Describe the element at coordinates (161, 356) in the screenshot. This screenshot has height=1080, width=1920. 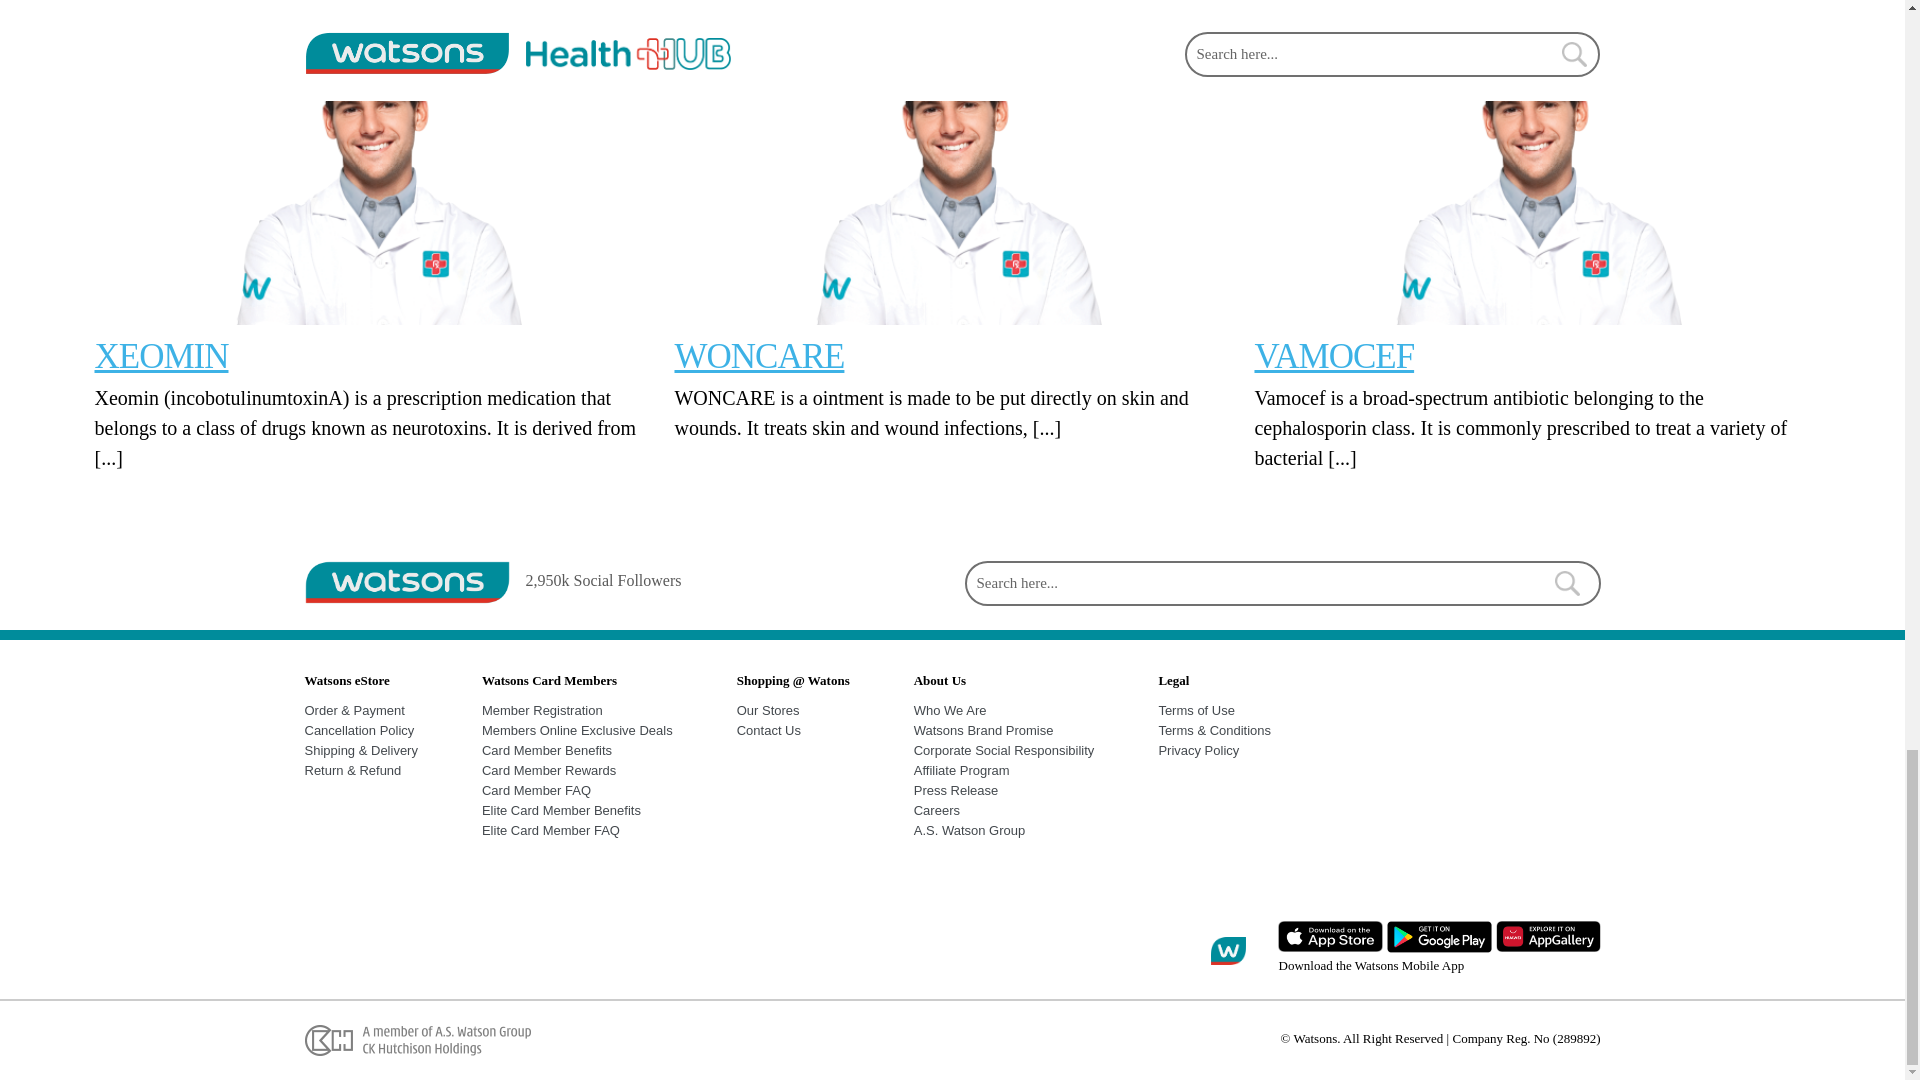
I see `XEOMIN` at that location.